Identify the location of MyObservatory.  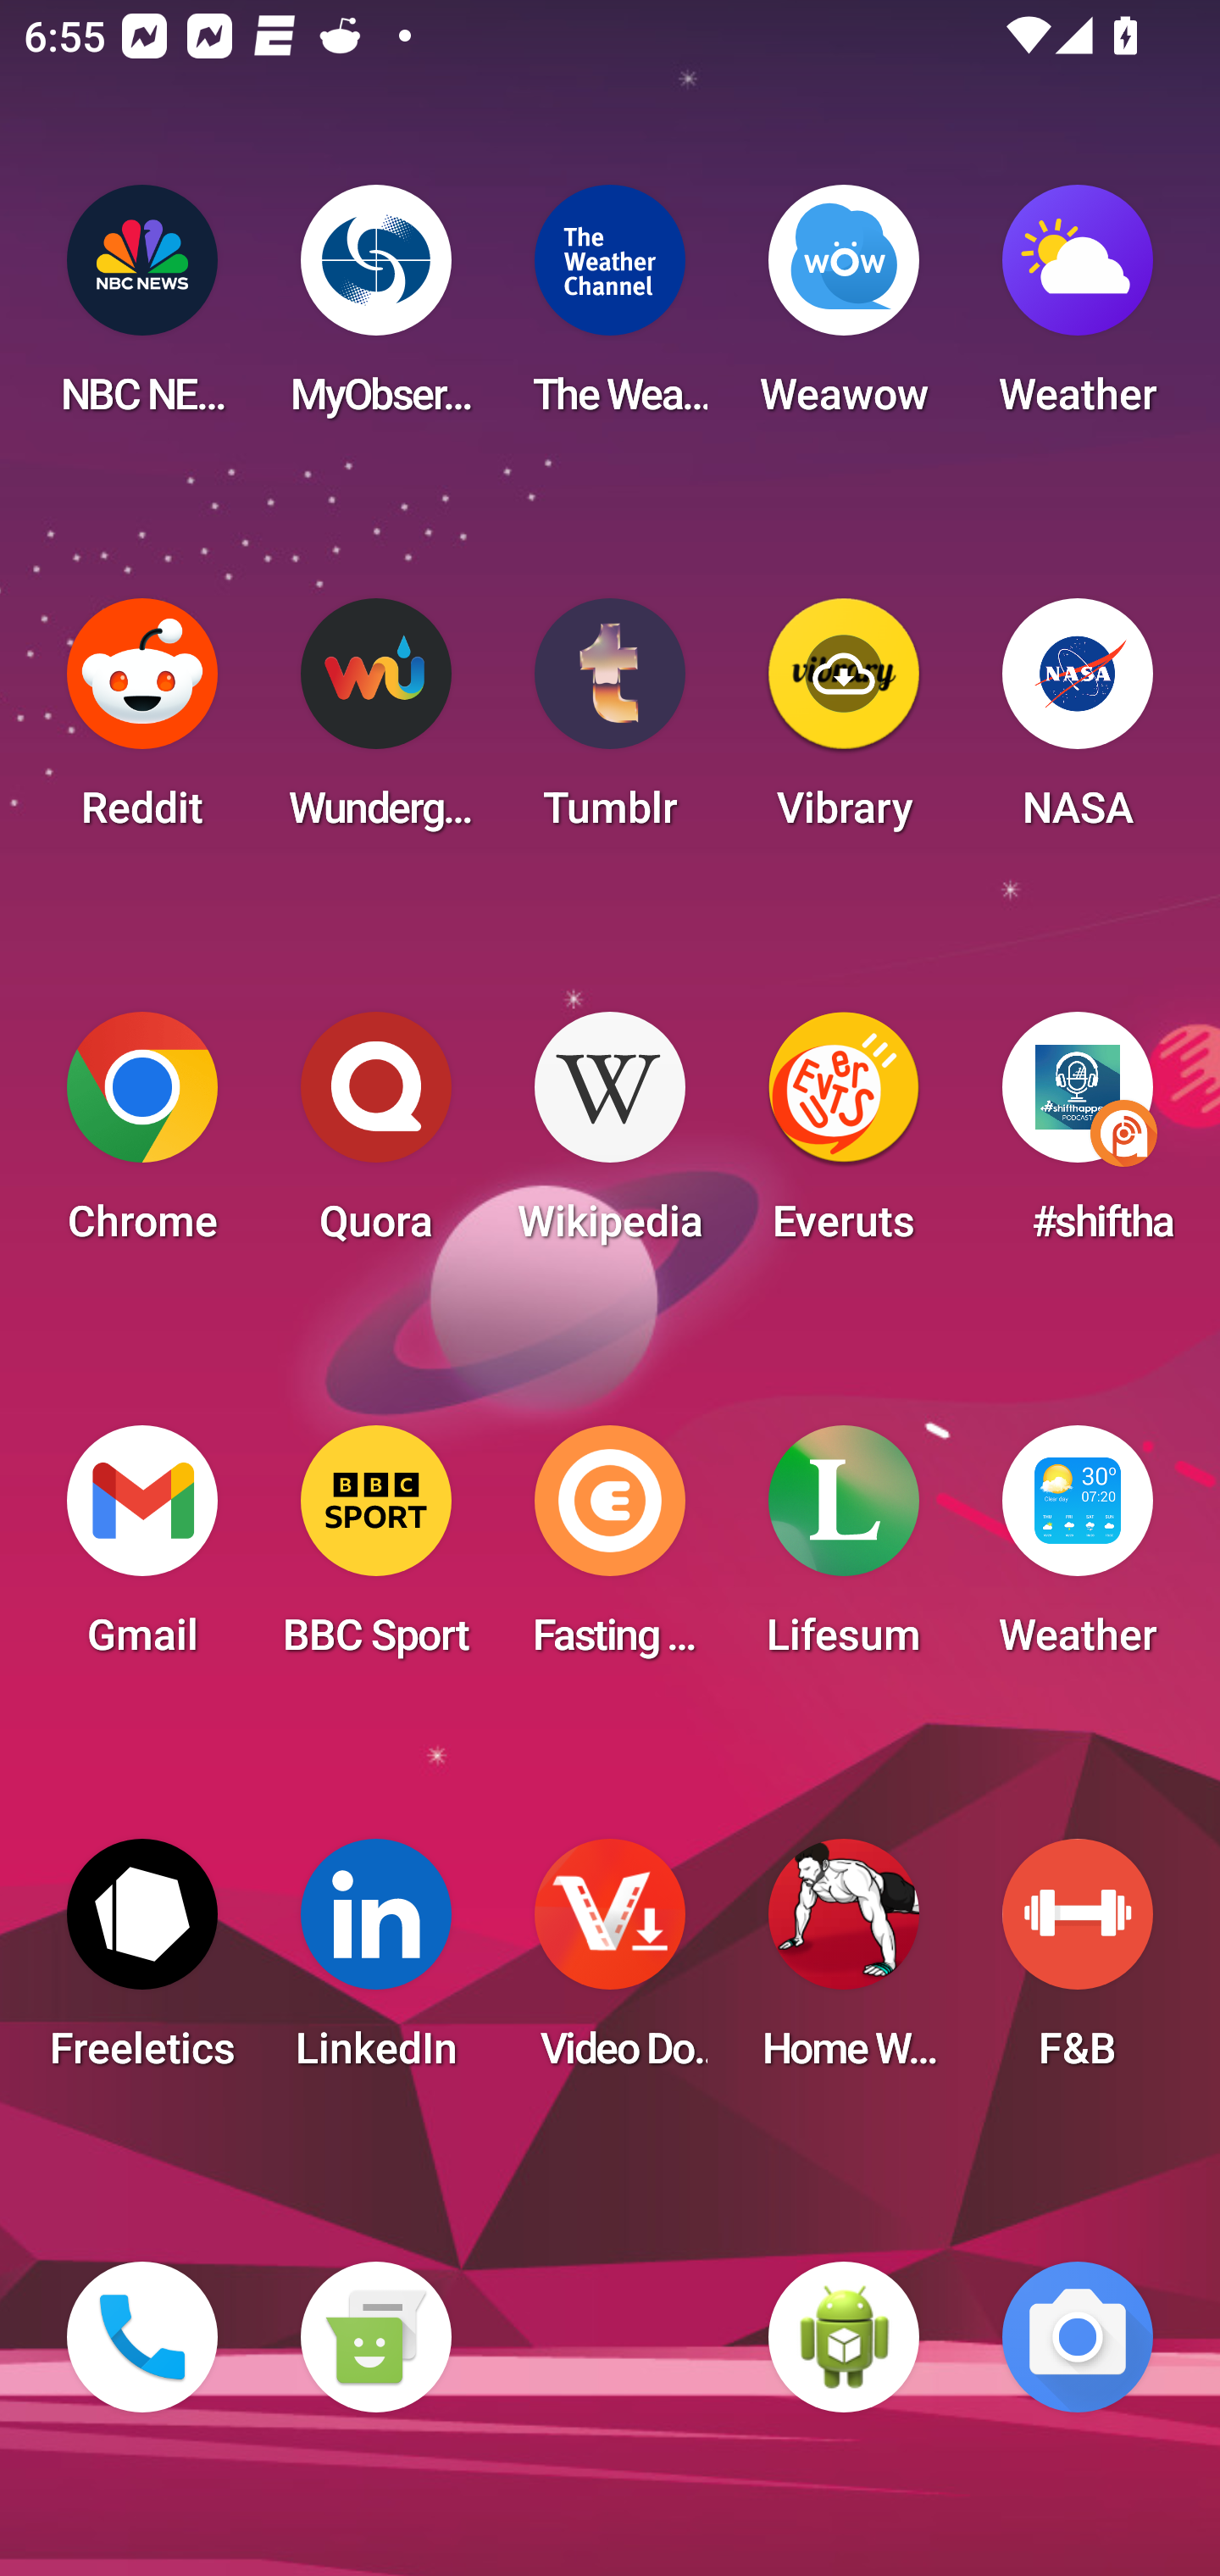
(375, 310).